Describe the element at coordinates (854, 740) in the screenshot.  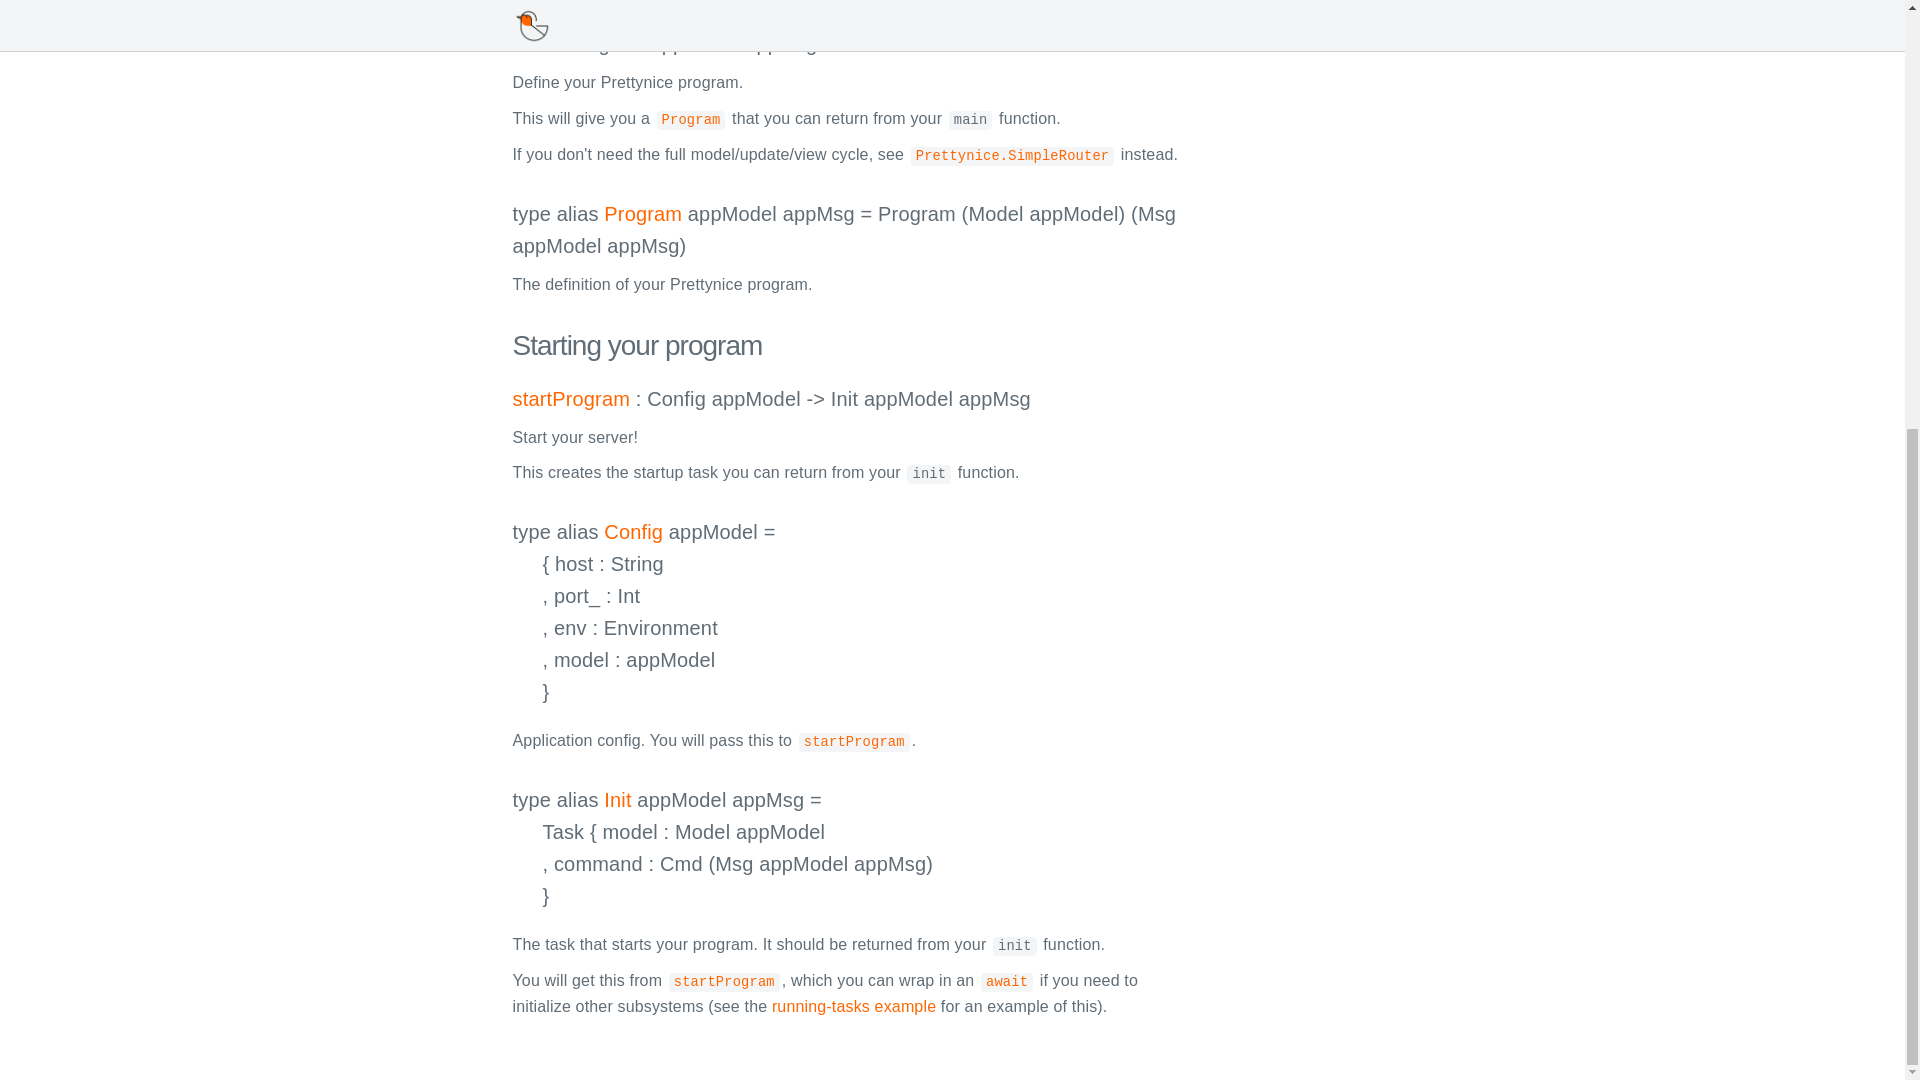
I see `startProgram` at that location.